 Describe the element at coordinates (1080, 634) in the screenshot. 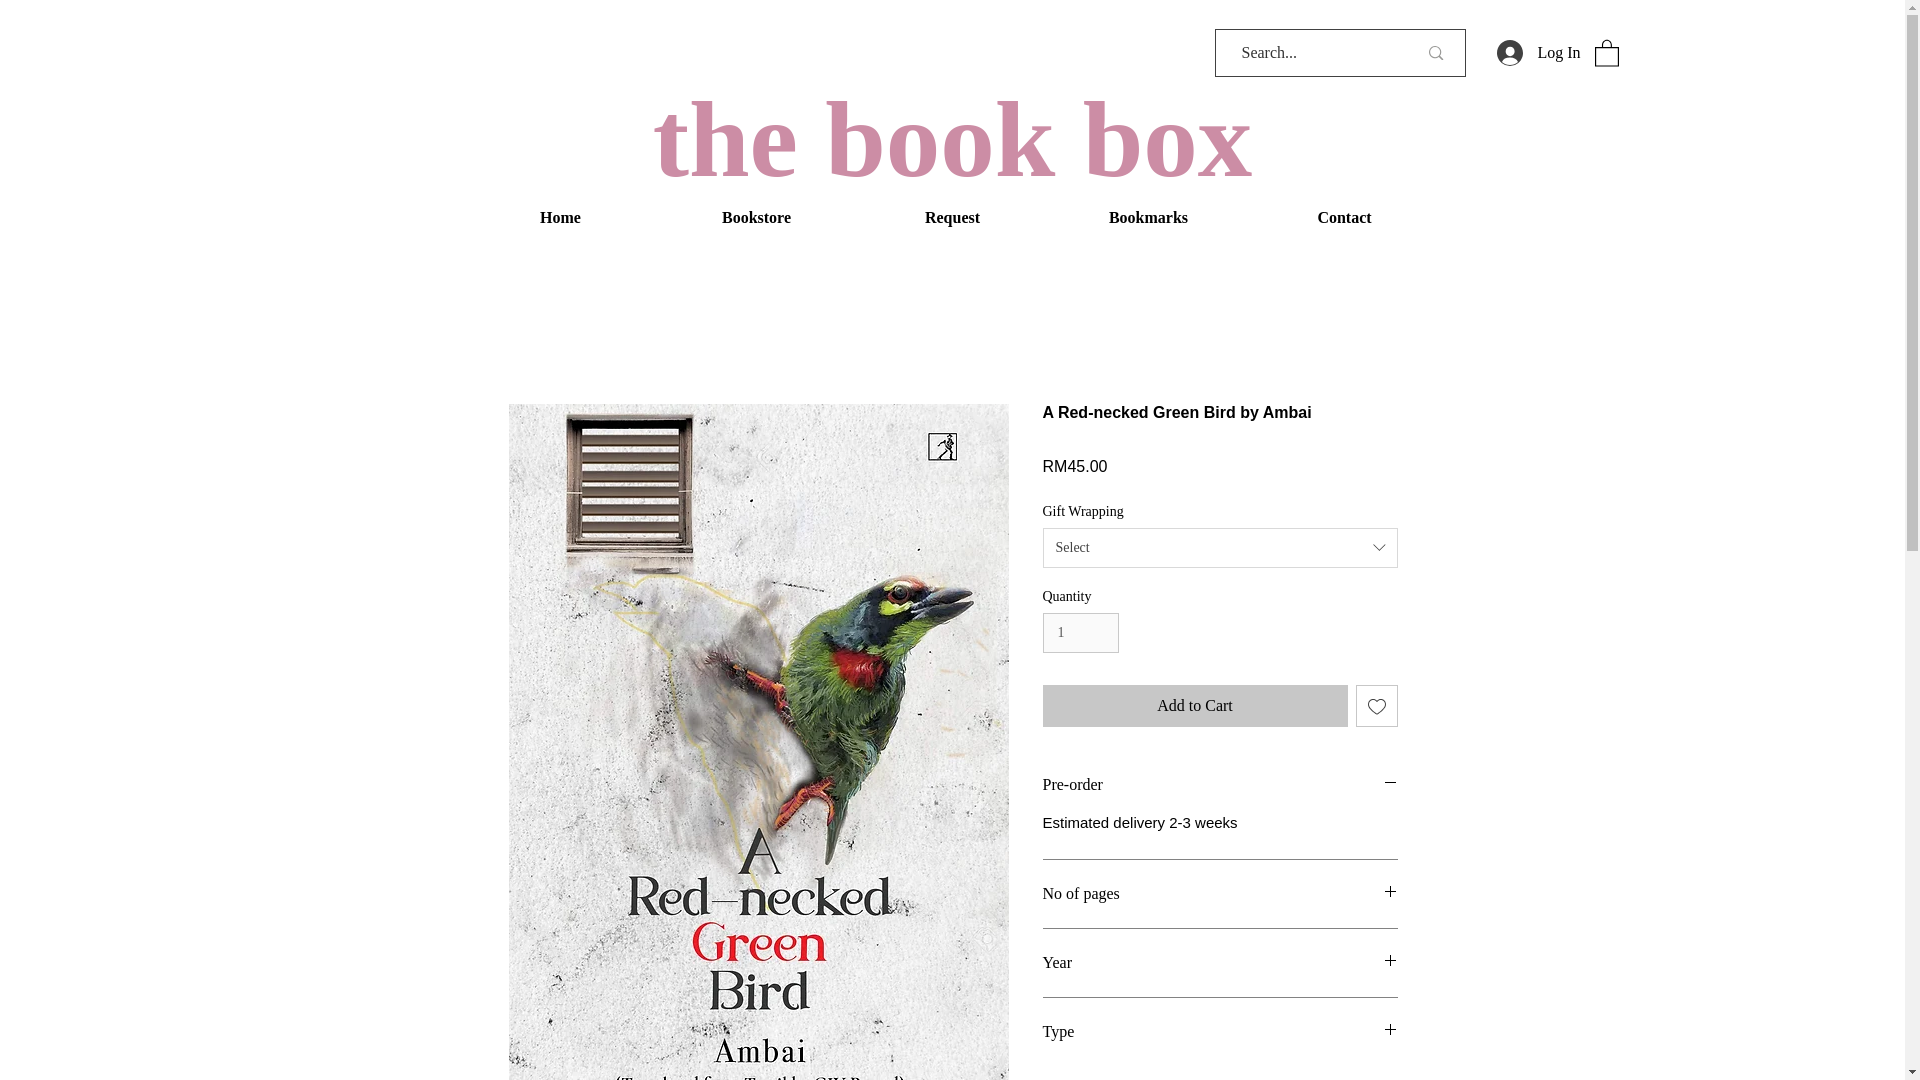

I see `1` at that location.